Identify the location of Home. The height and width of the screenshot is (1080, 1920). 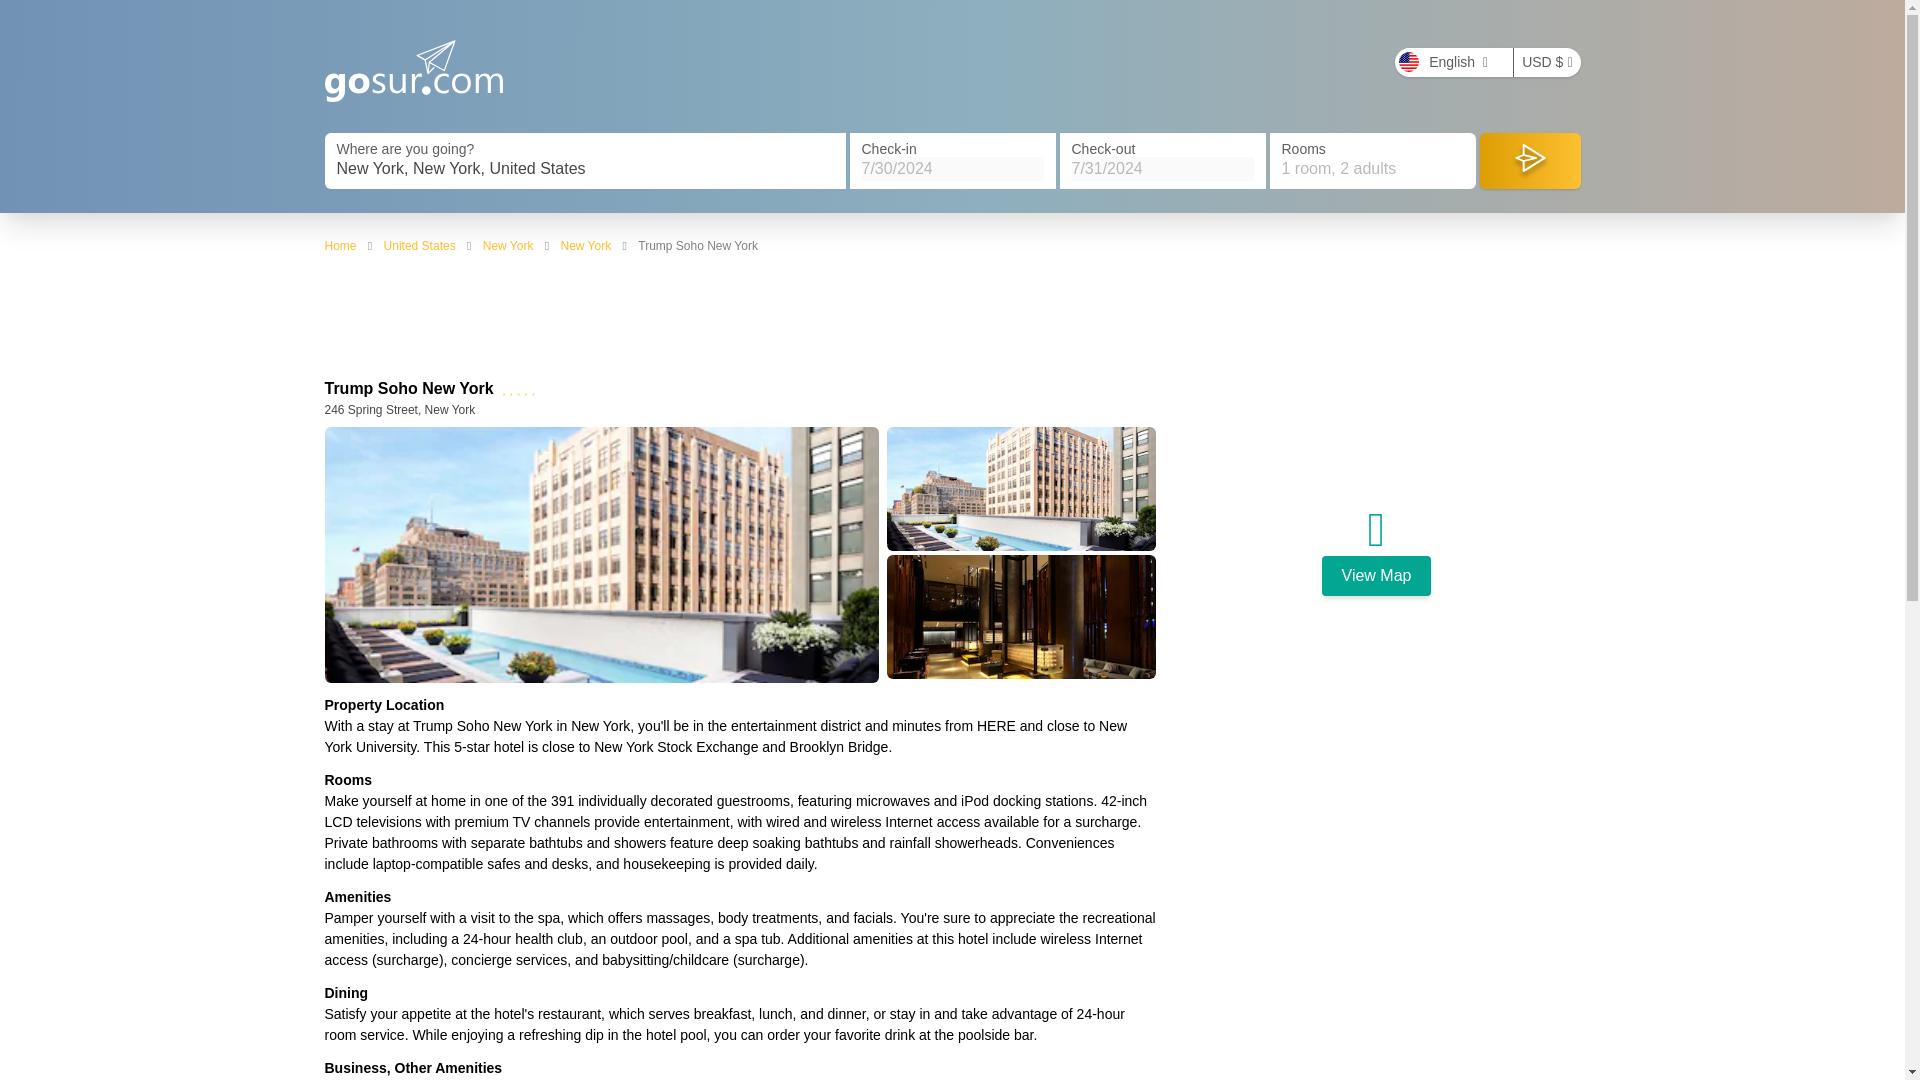
(340, 245).